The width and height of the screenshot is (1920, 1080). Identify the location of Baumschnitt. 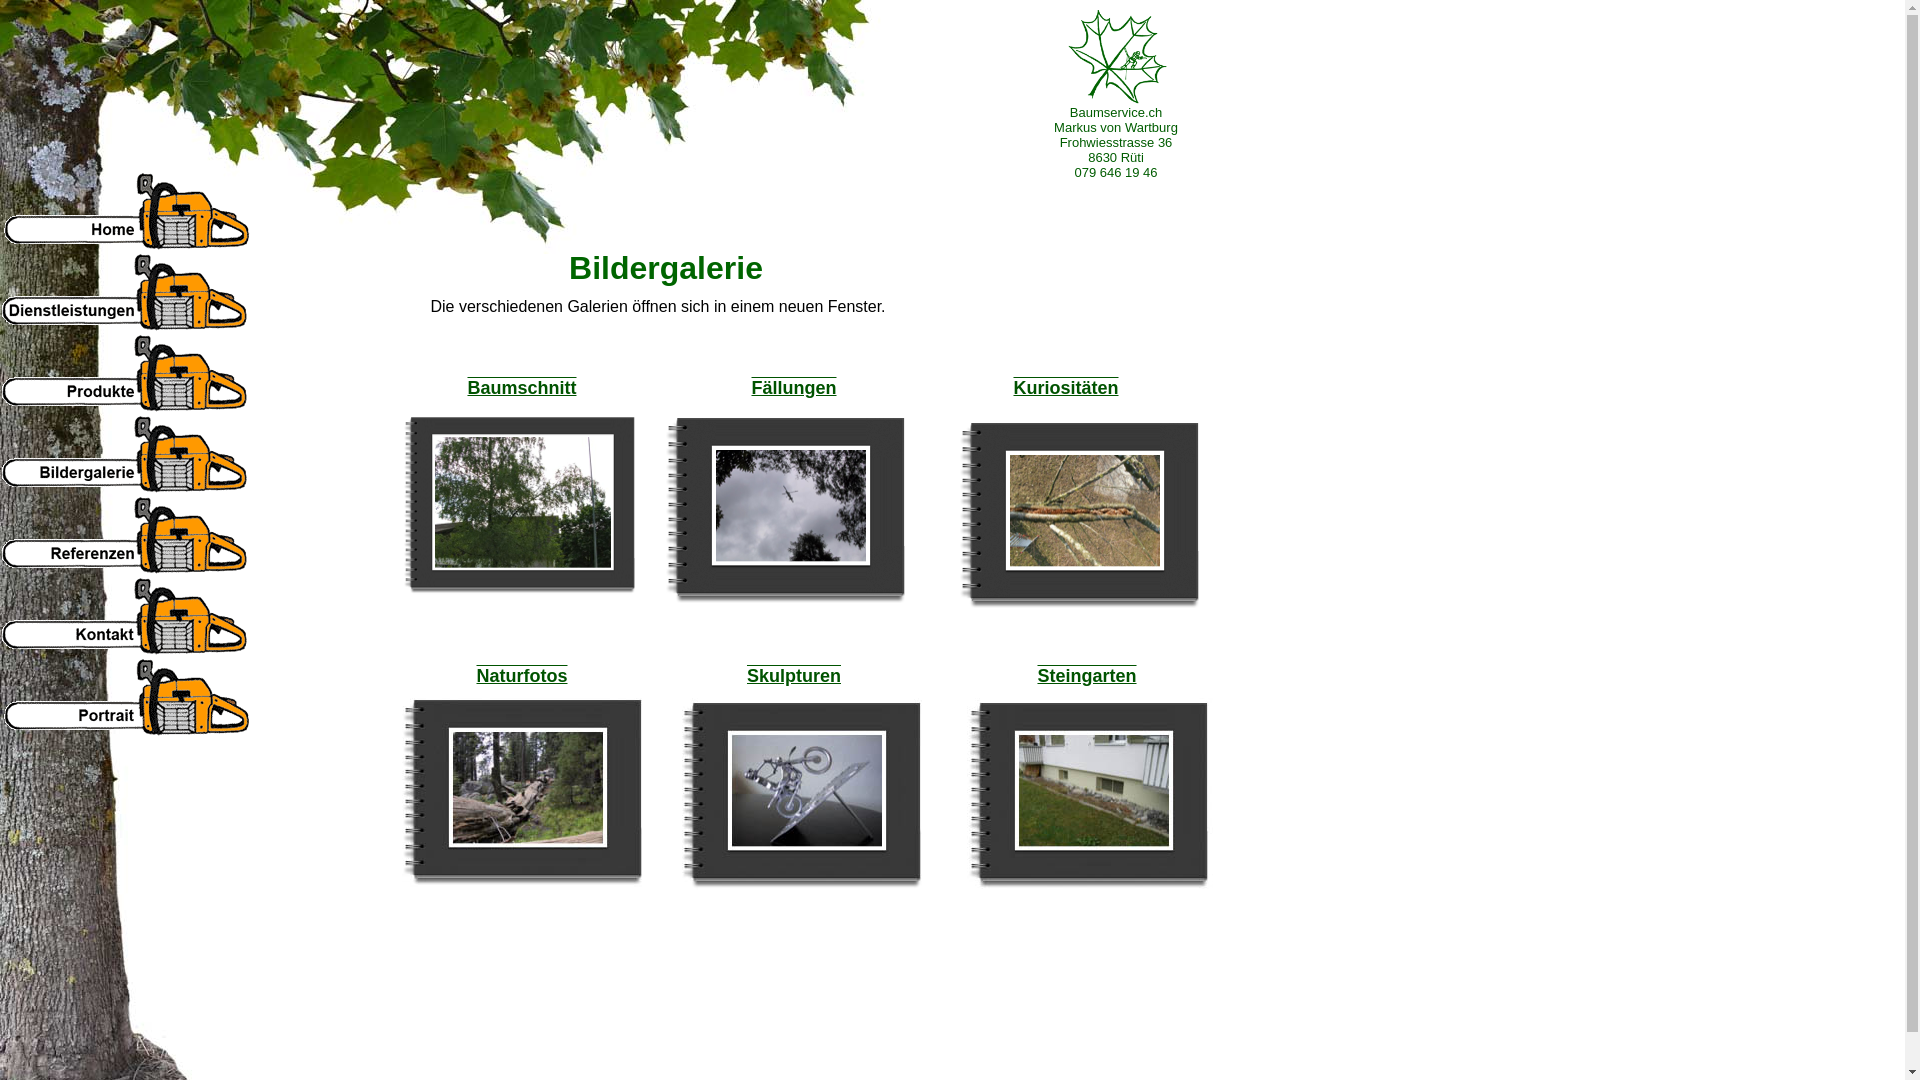
(522, 388).